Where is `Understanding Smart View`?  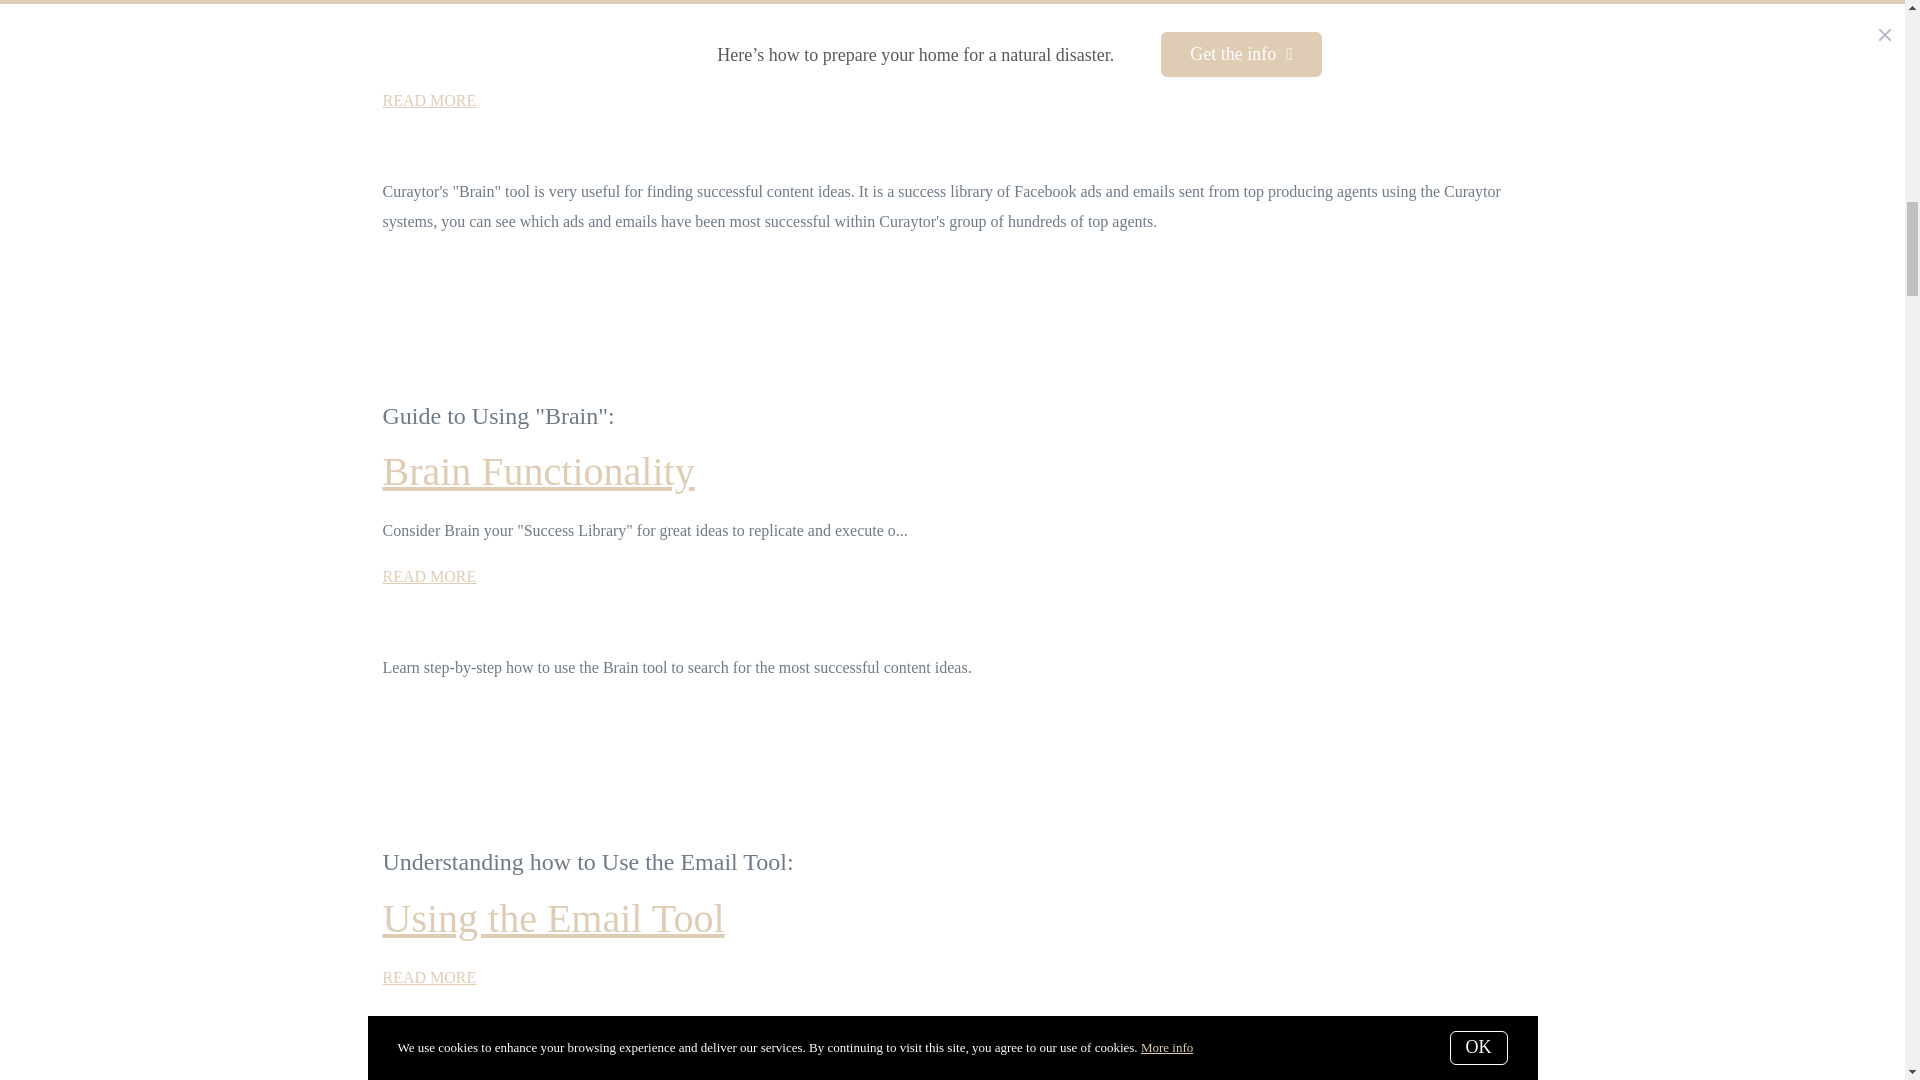
Understanding Smart View is located at coordinates (552, 918).